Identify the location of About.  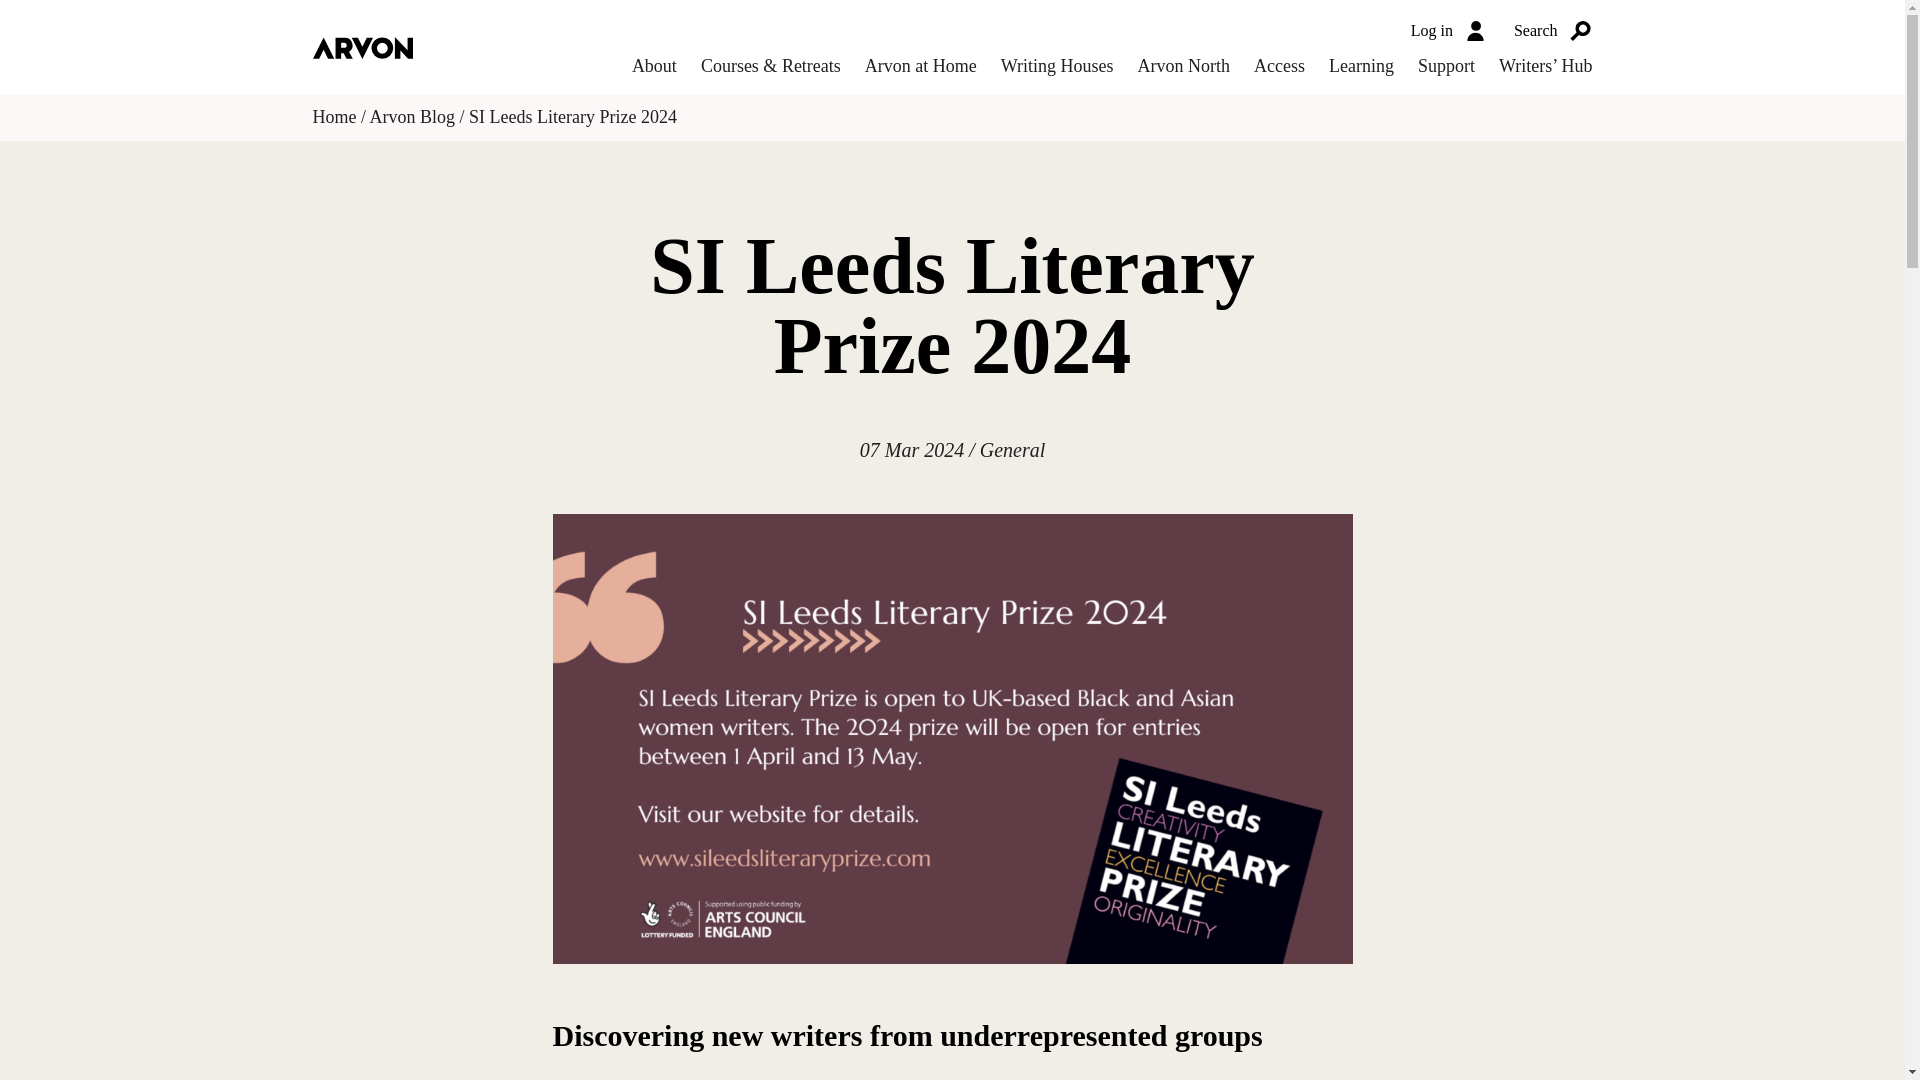
(654, 66).